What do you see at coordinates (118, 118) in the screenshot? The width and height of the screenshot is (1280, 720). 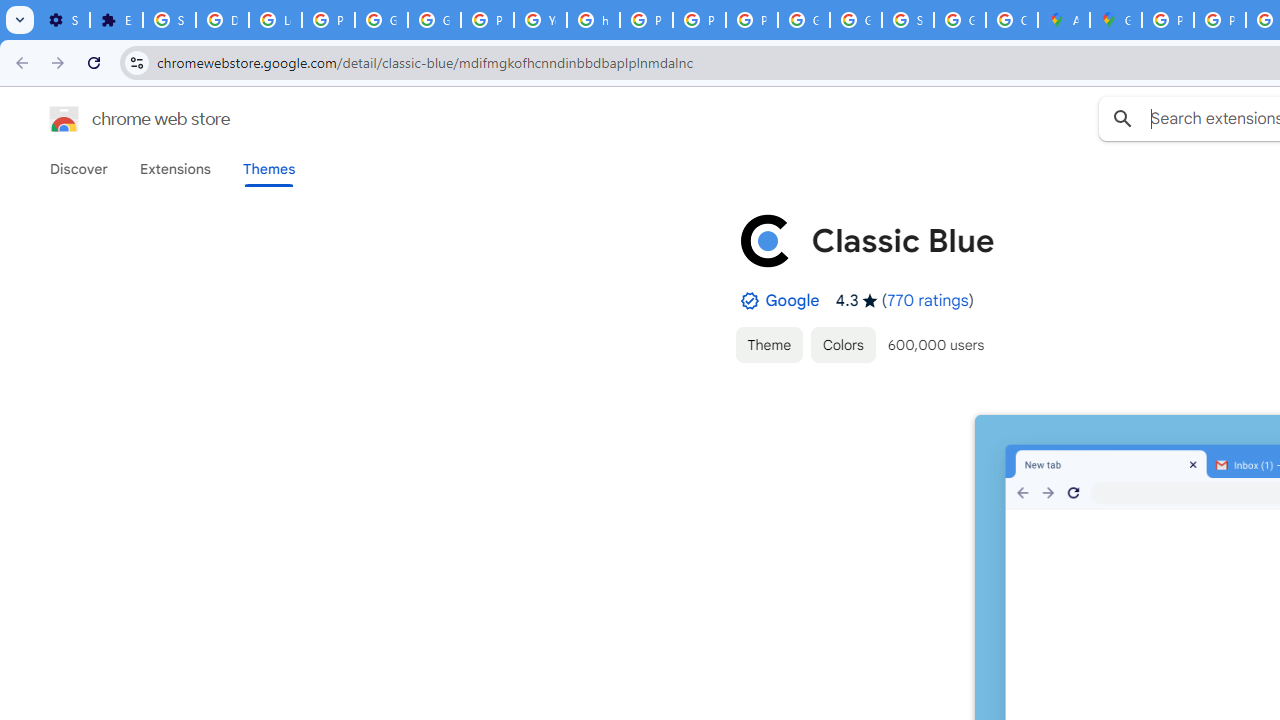 I see `Chrome Web Store logo chrome web store` at bounding box center [118, 118].